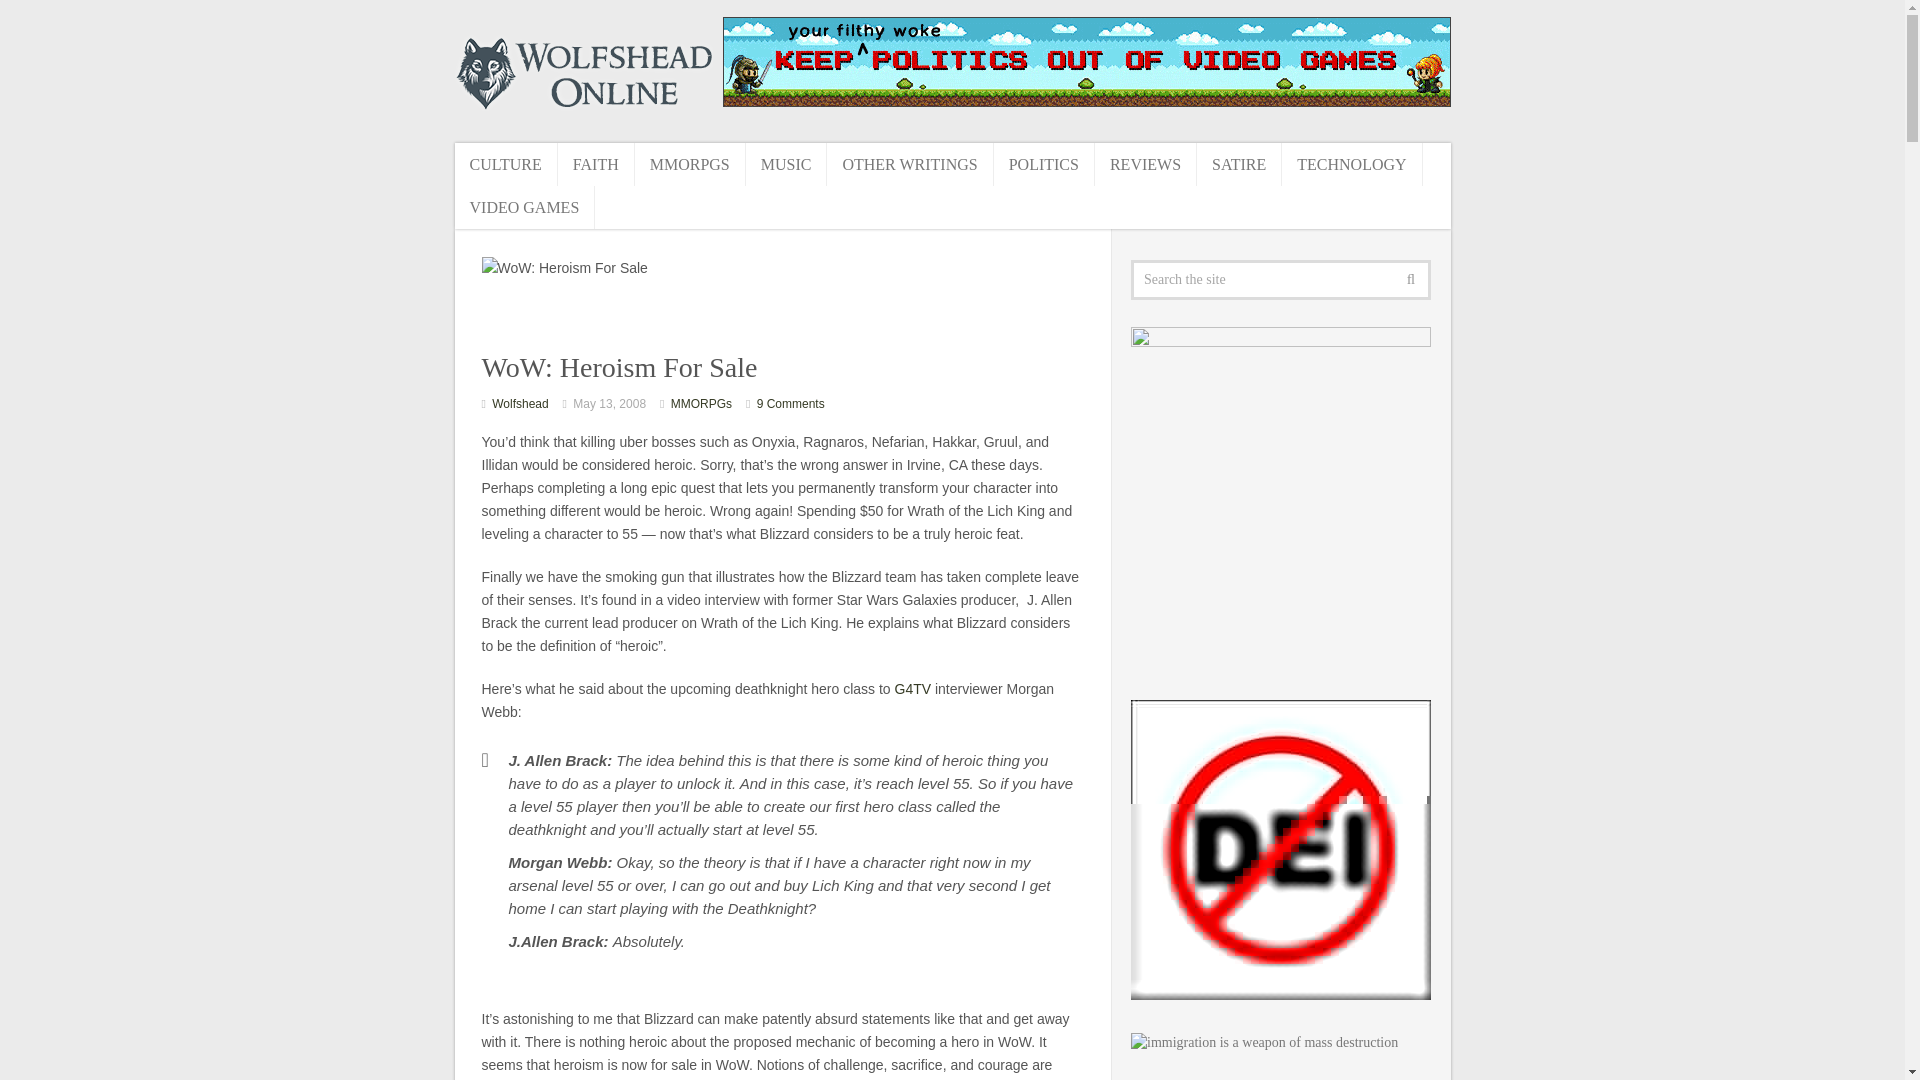 The image size is (1920, 1080). What do you see at coordinates (912, 688) in the screenshot?
I see `G4TV` at bounding box center [912, 688].